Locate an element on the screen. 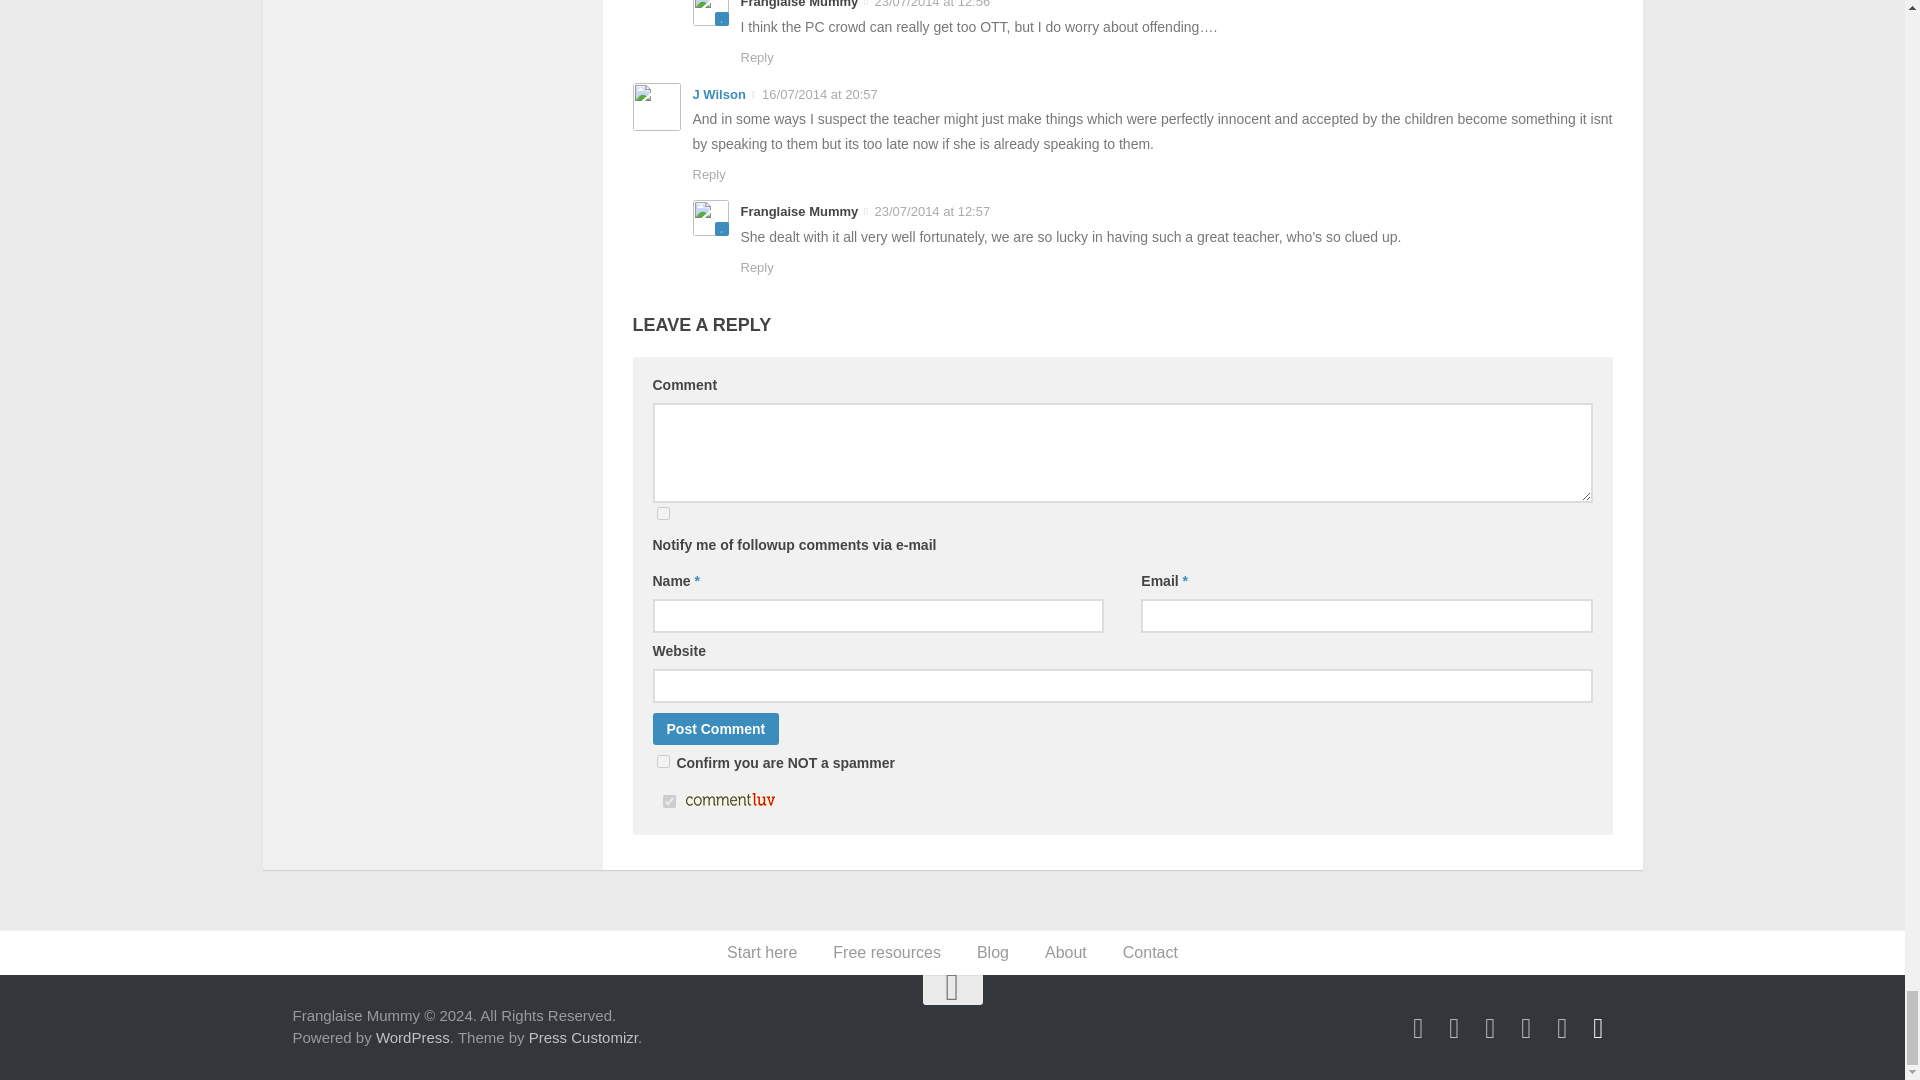  subscribe is located at coordinates (662, 512).